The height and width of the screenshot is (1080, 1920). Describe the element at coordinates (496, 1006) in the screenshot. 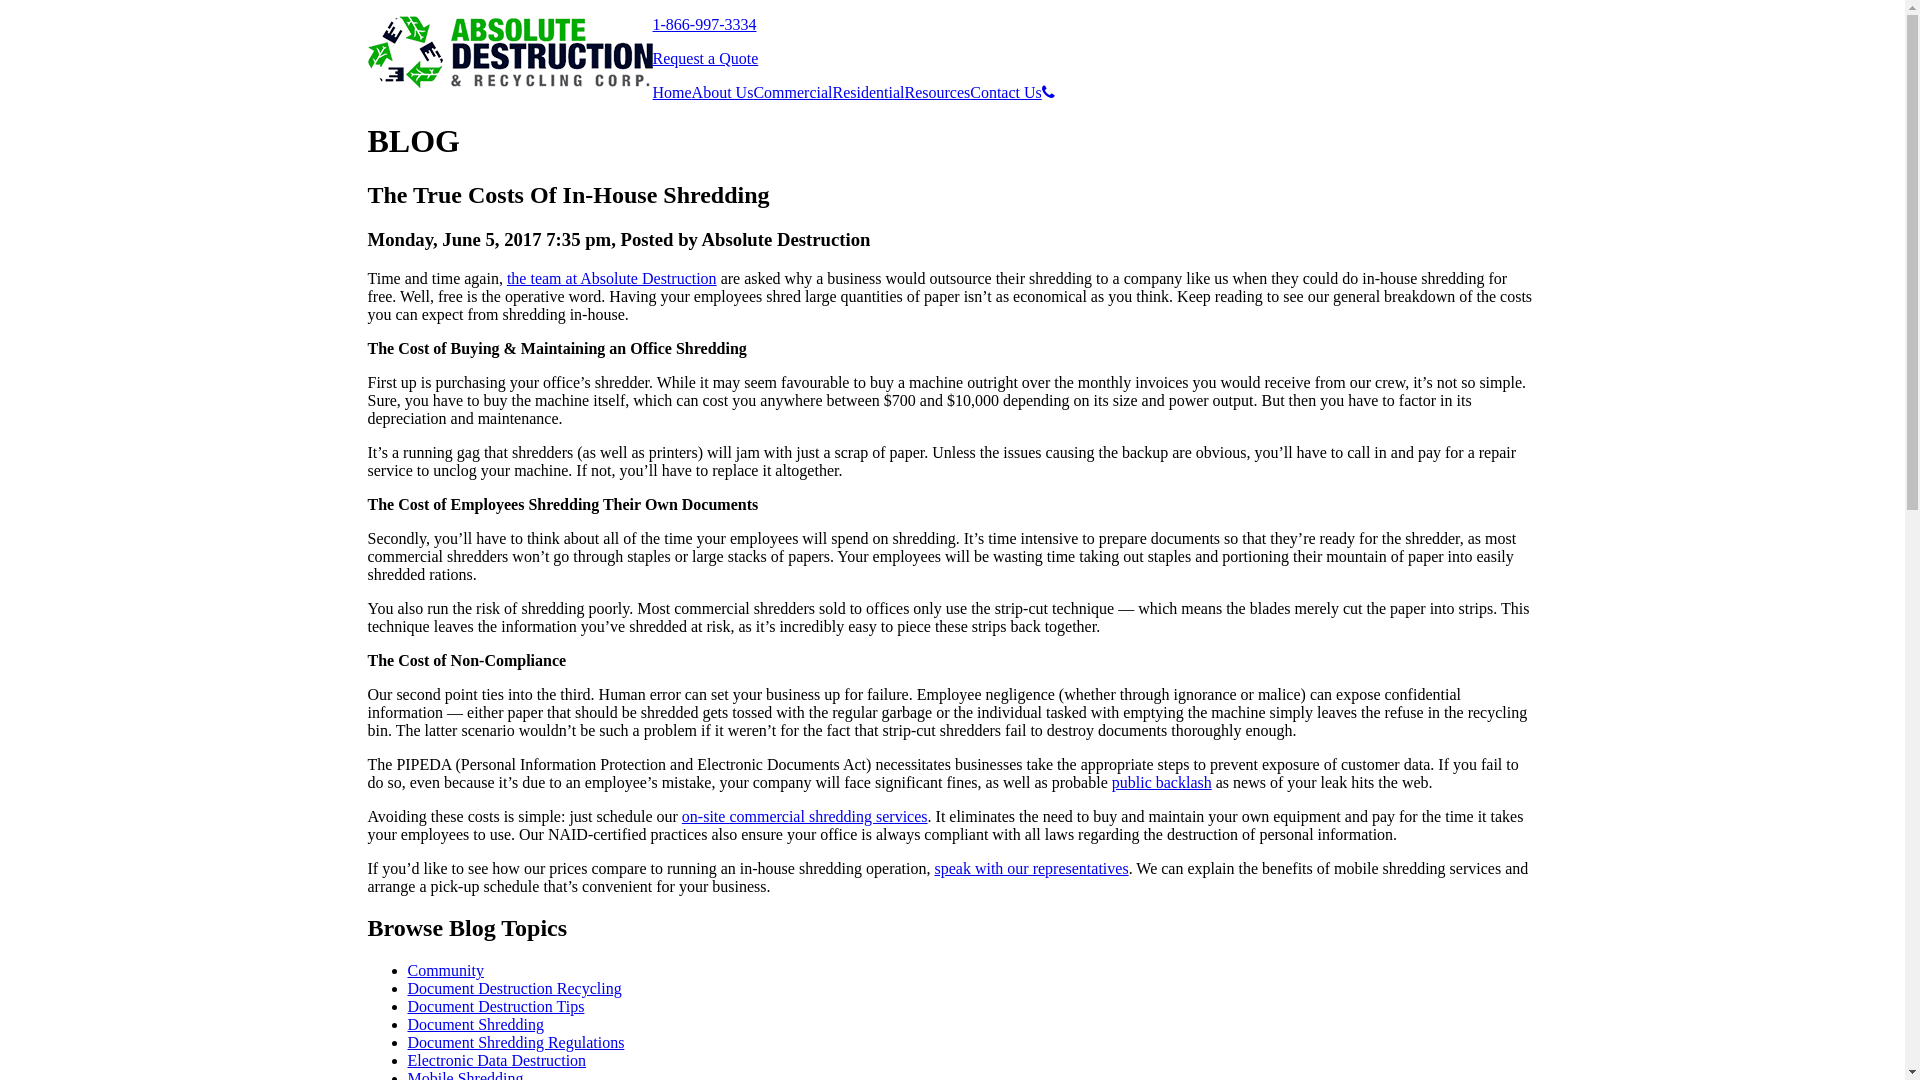

I see `Document Destruction Tips` at that location.